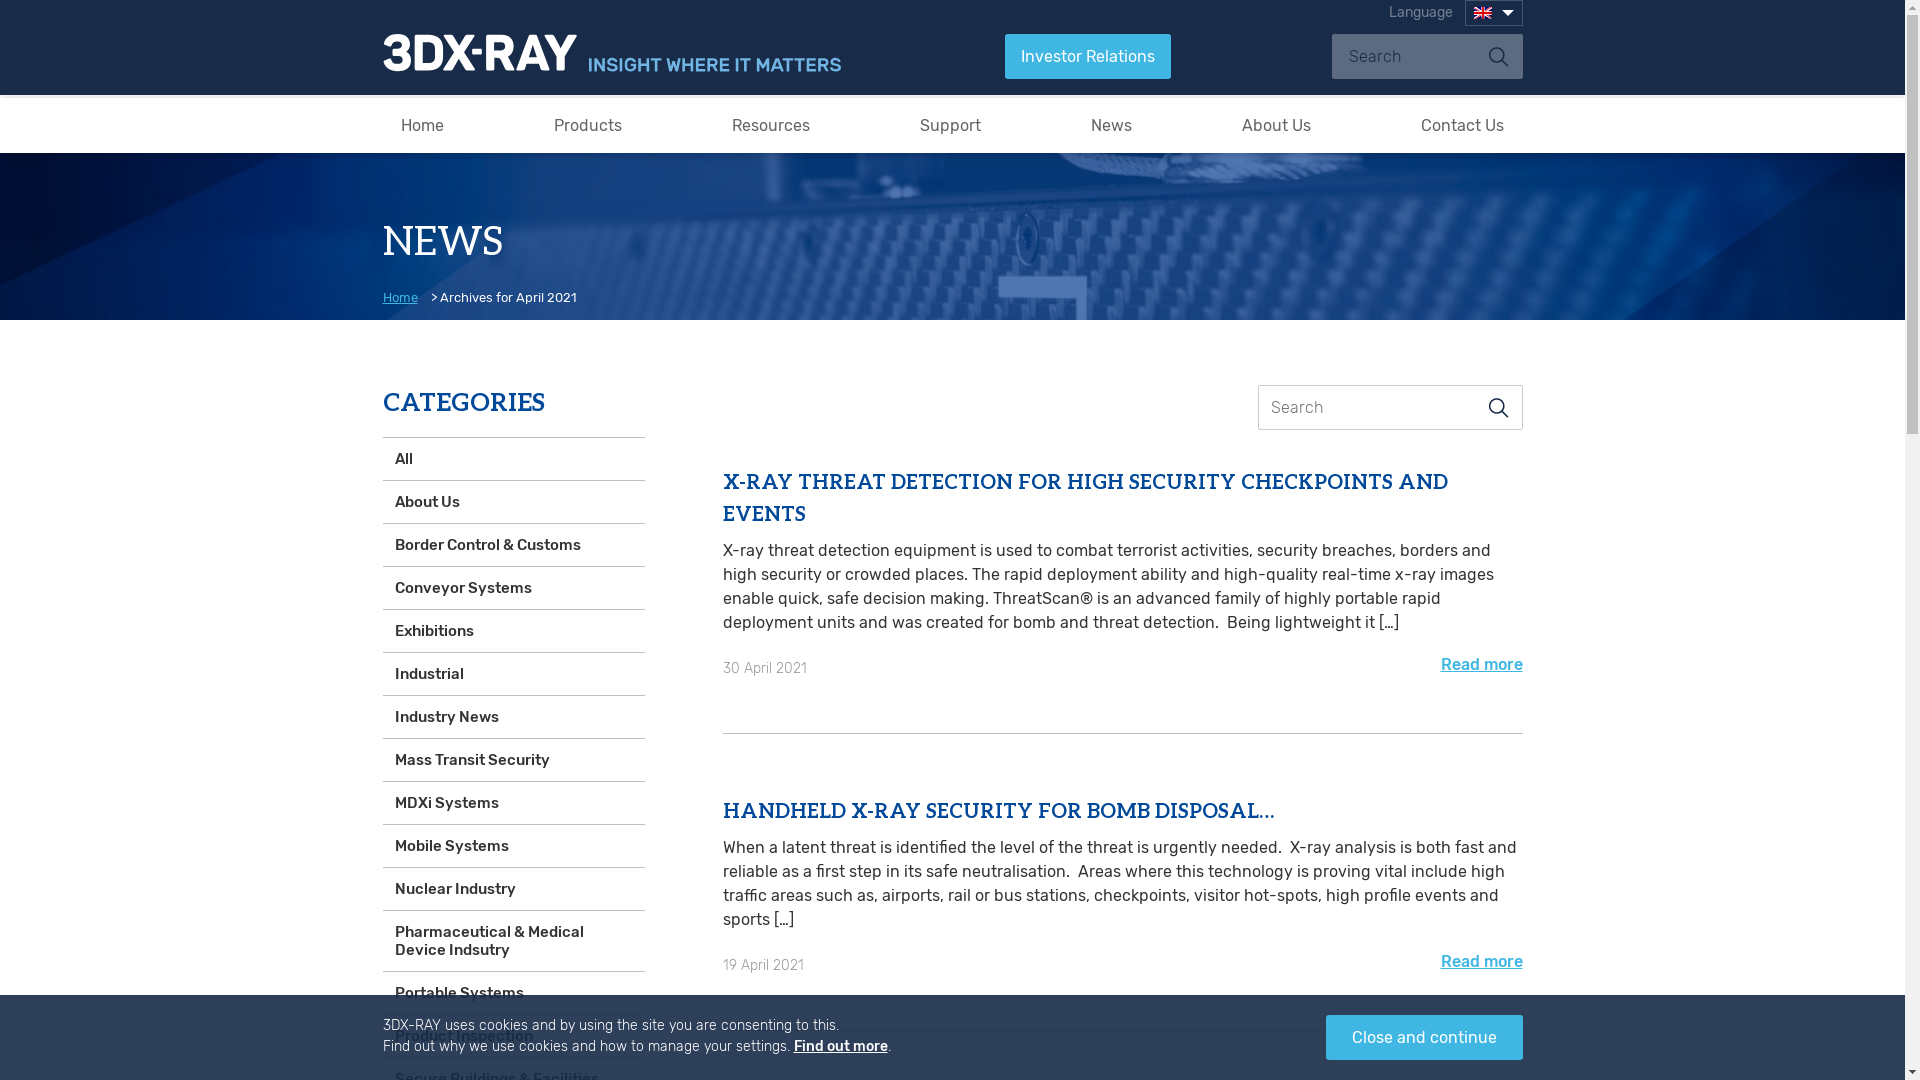  Describe the element at coordinates (513, 717) in the screenshot. I see `Industry News` at that location.